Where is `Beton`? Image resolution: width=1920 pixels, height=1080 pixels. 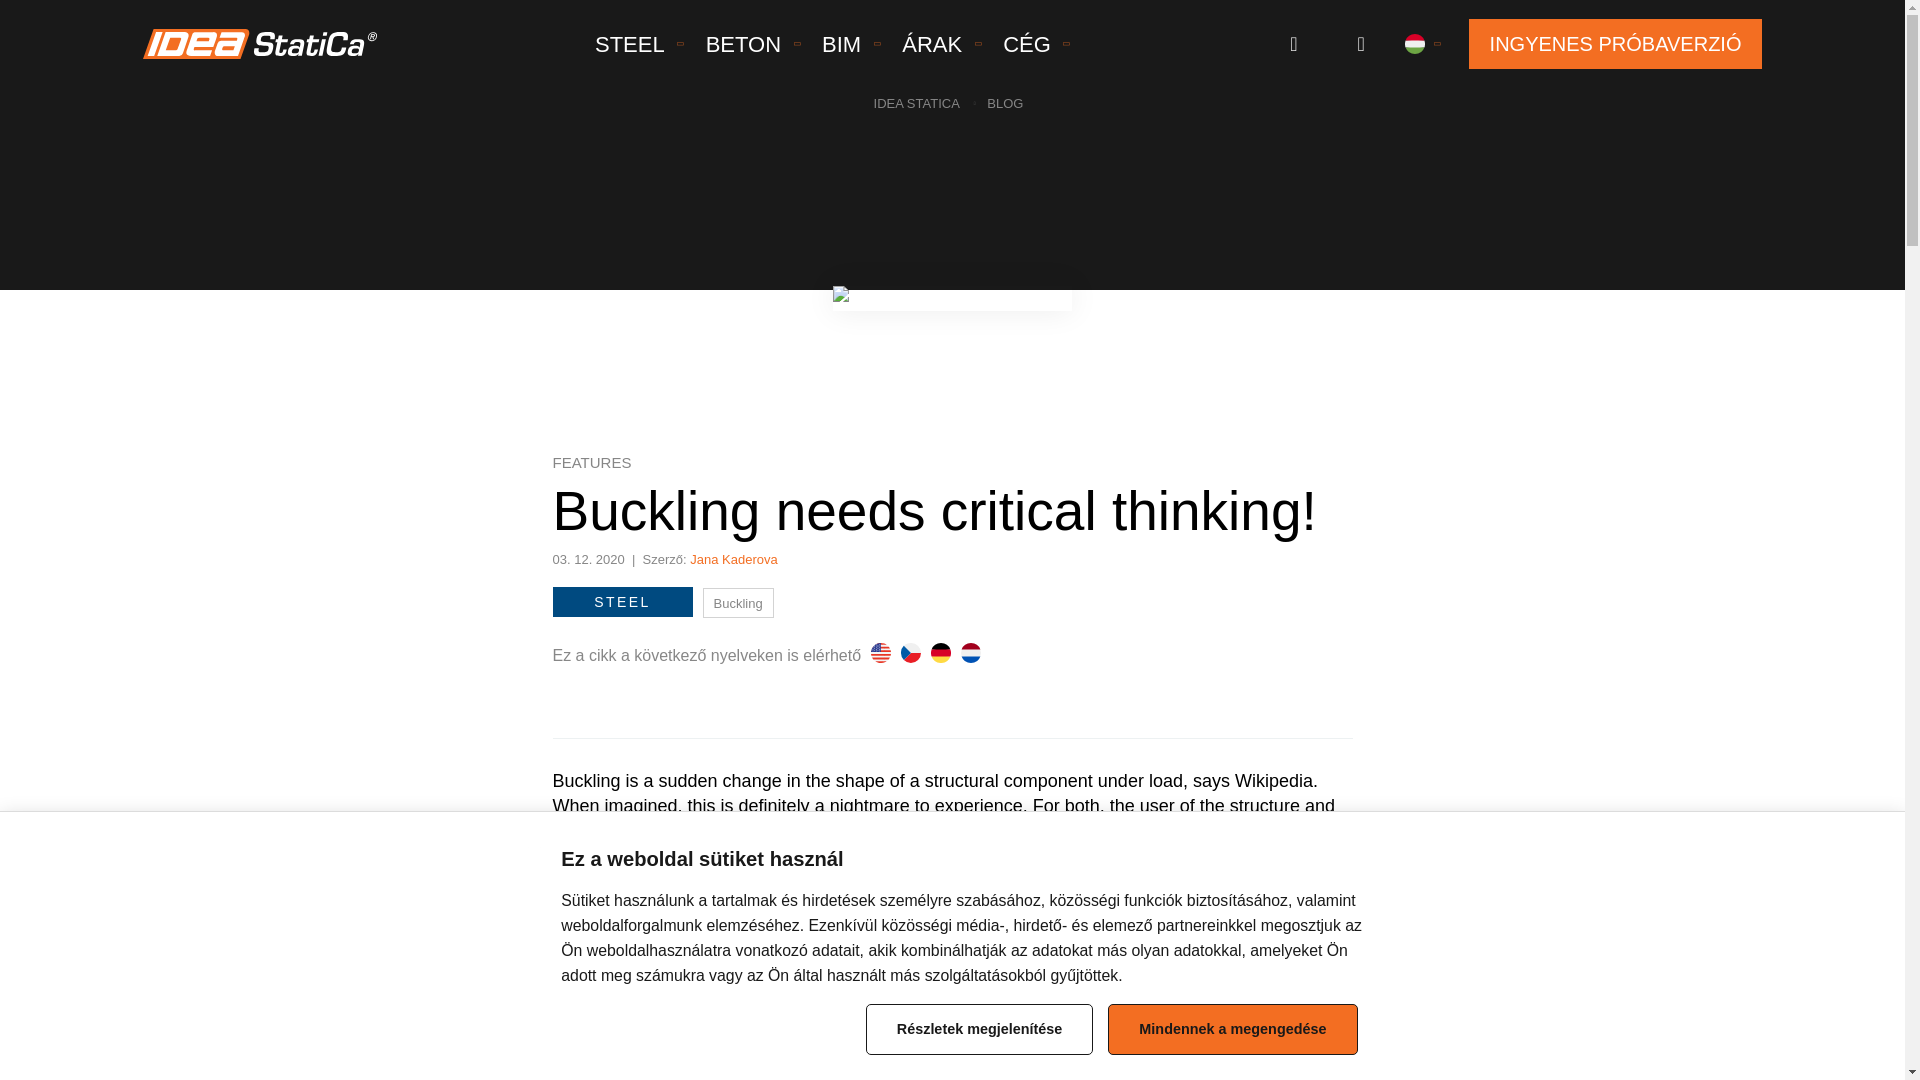 Beton is located at coordinates (743, 44).